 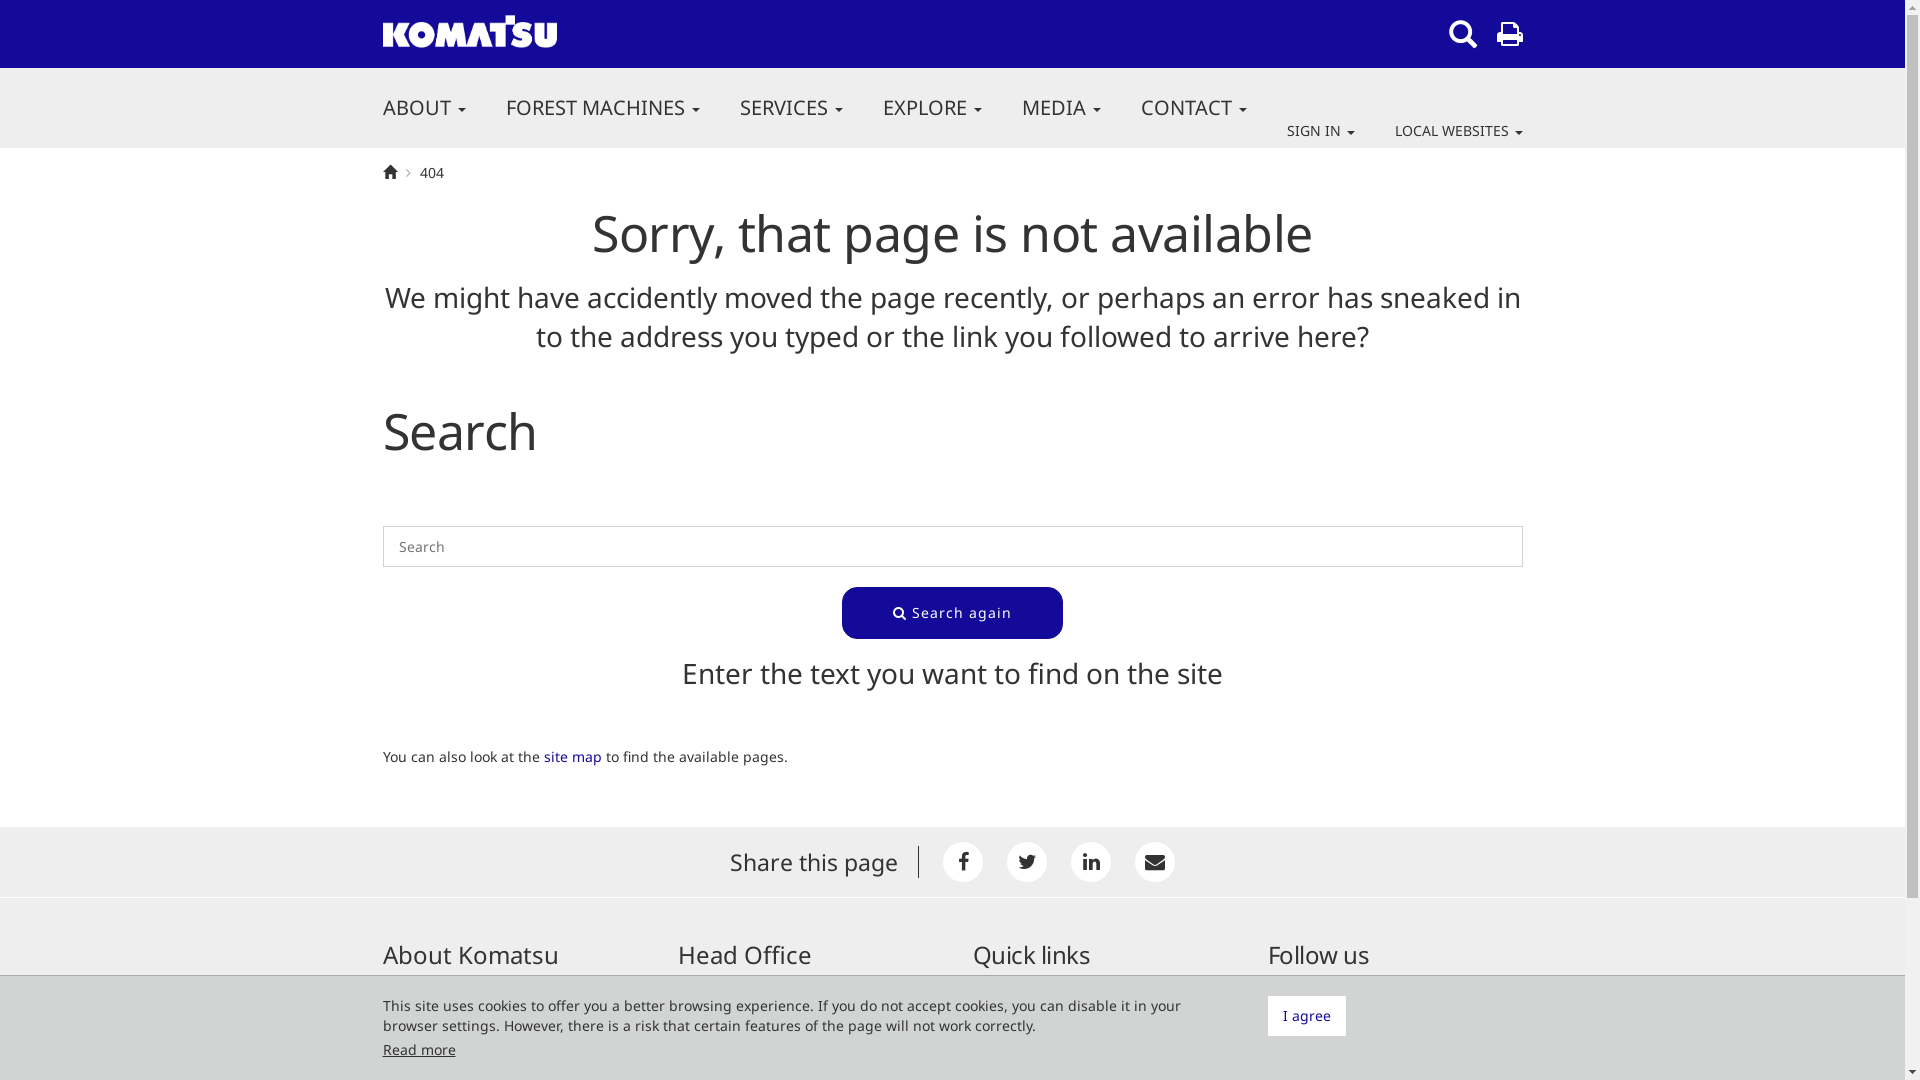 I want to click on YouTube, so click(x=1307, y=1057).